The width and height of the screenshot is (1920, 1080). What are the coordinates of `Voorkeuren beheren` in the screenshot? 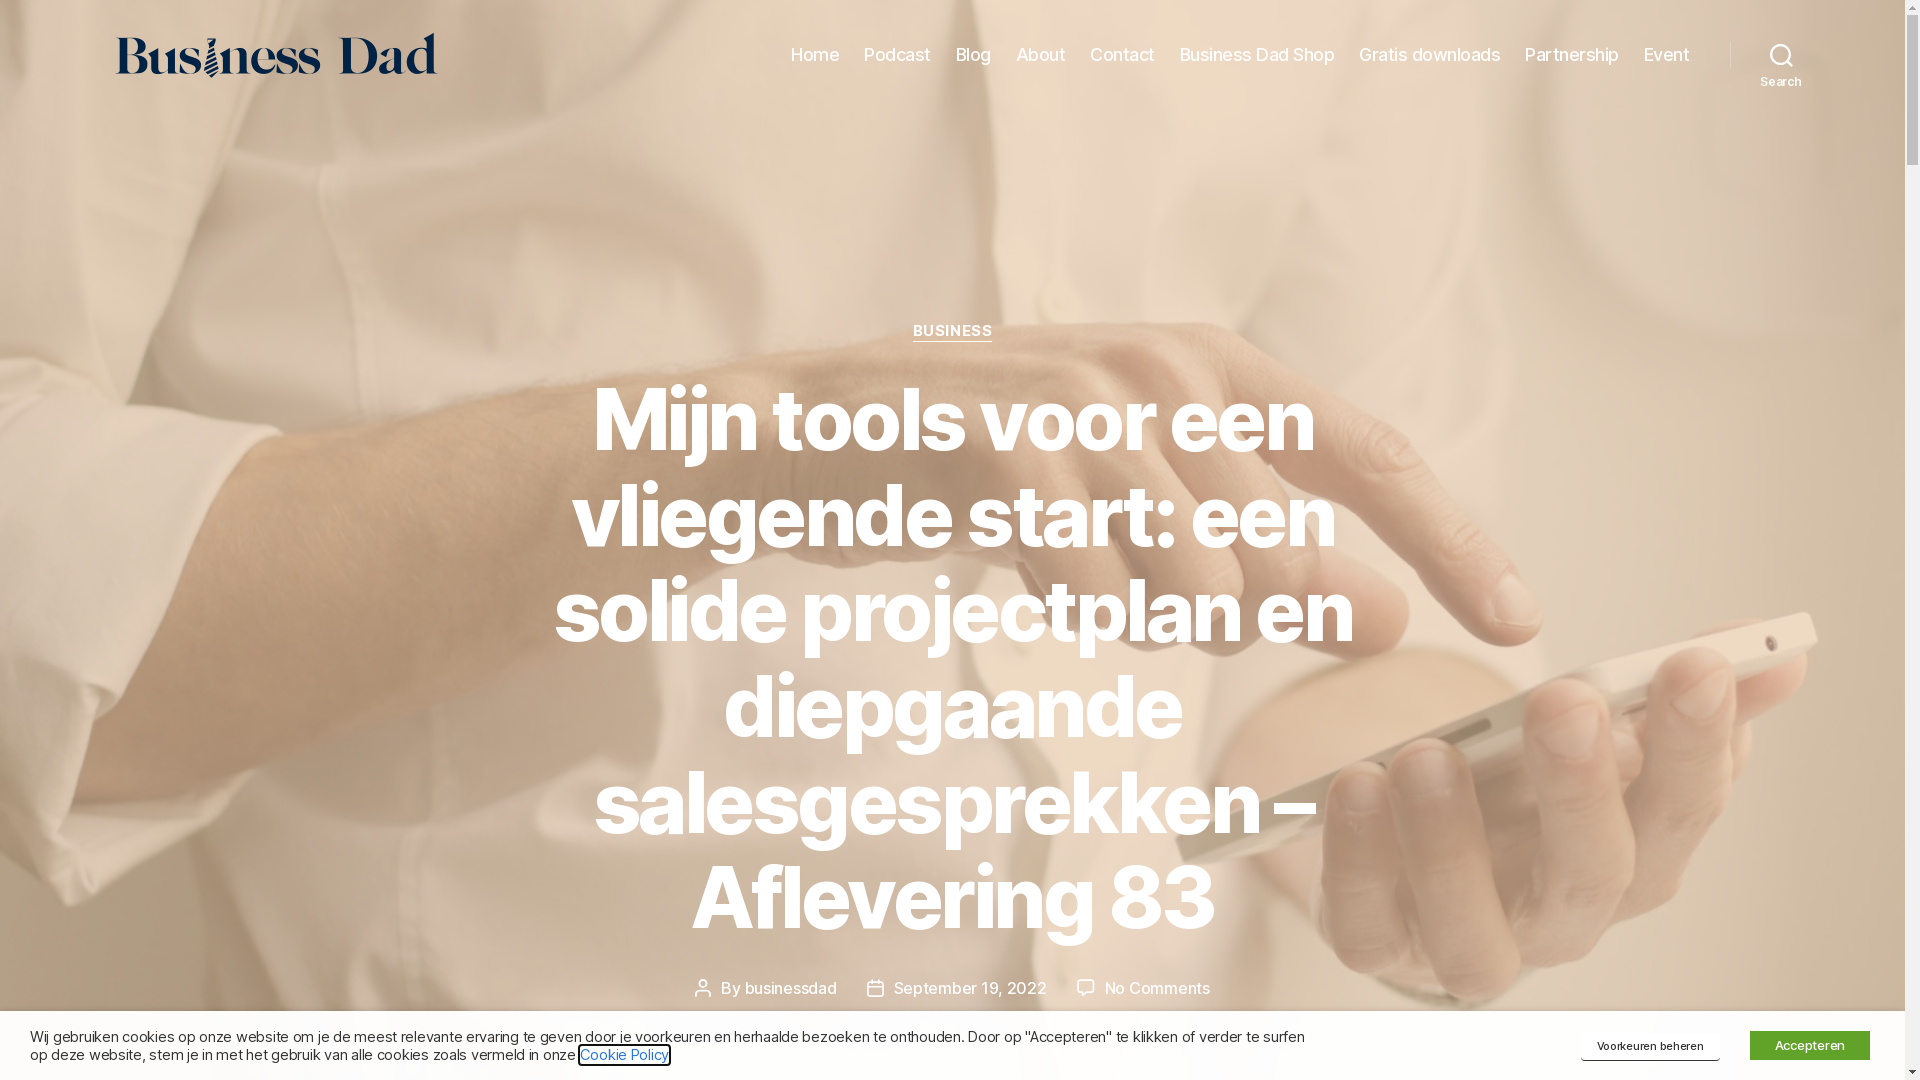 It's located at (1650, 1047).